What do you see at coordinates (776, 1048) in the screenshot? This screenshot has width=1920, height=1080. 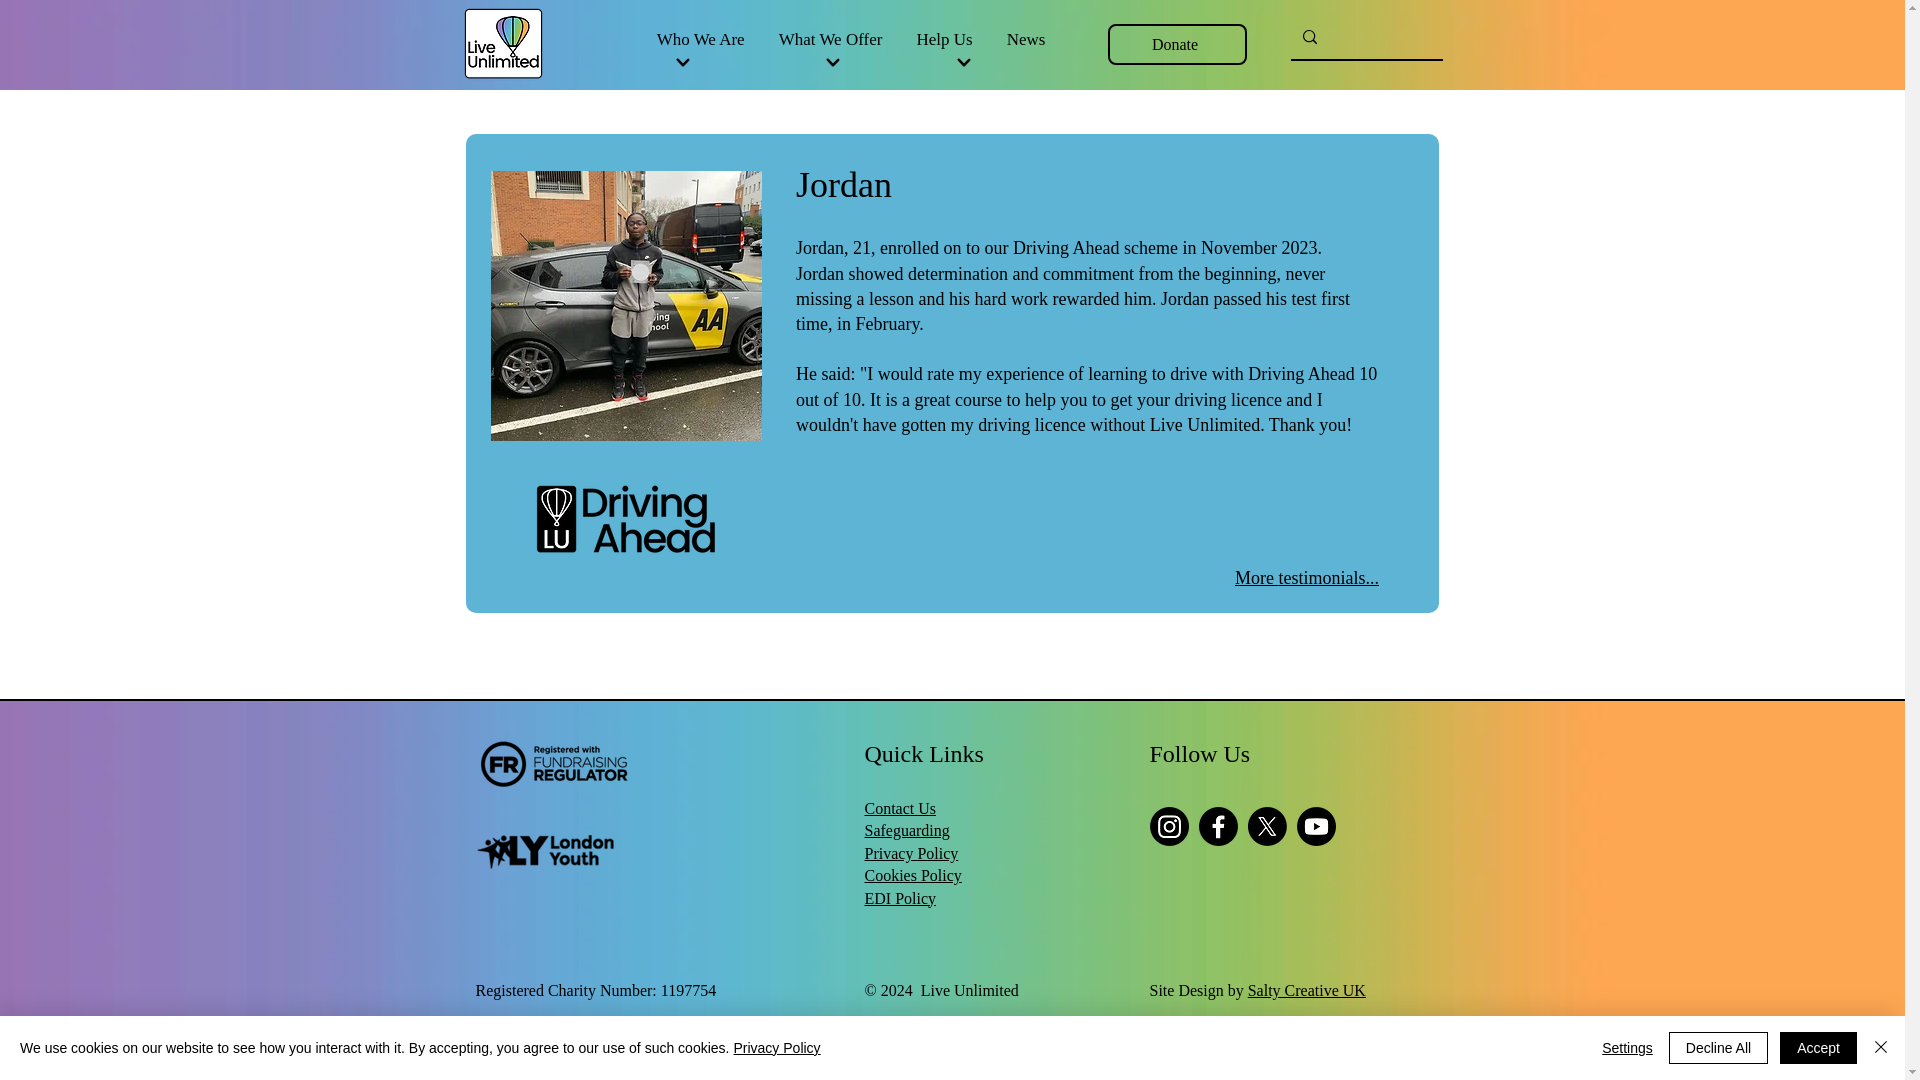 I see `Privacy Policy` at bounding box center [776, 1048].